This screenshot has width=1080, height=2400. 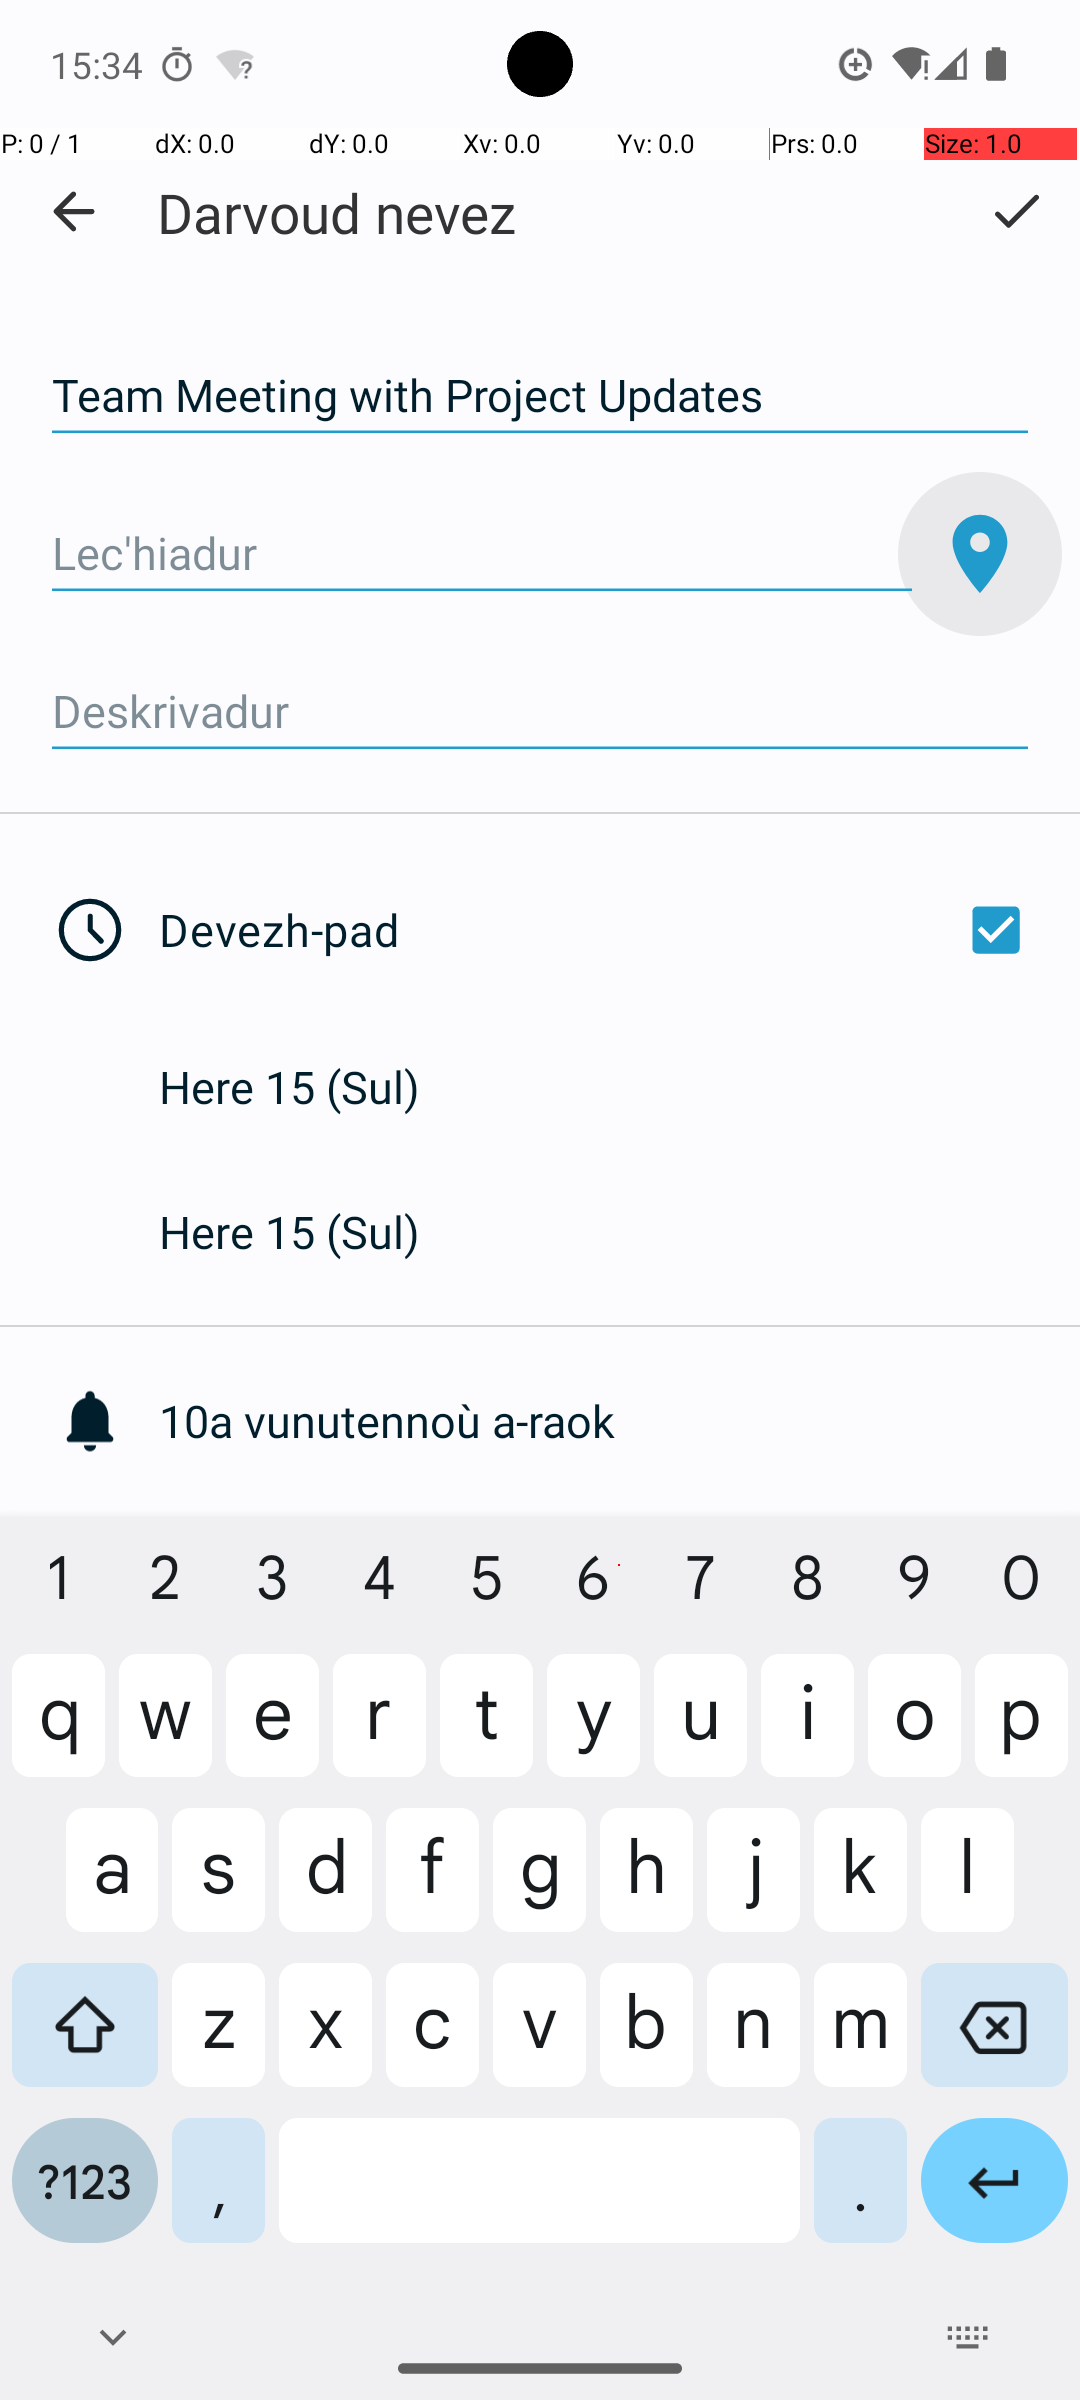 I want to click on 10a vunutennoù a-raok, so click(x=620, y=1420).